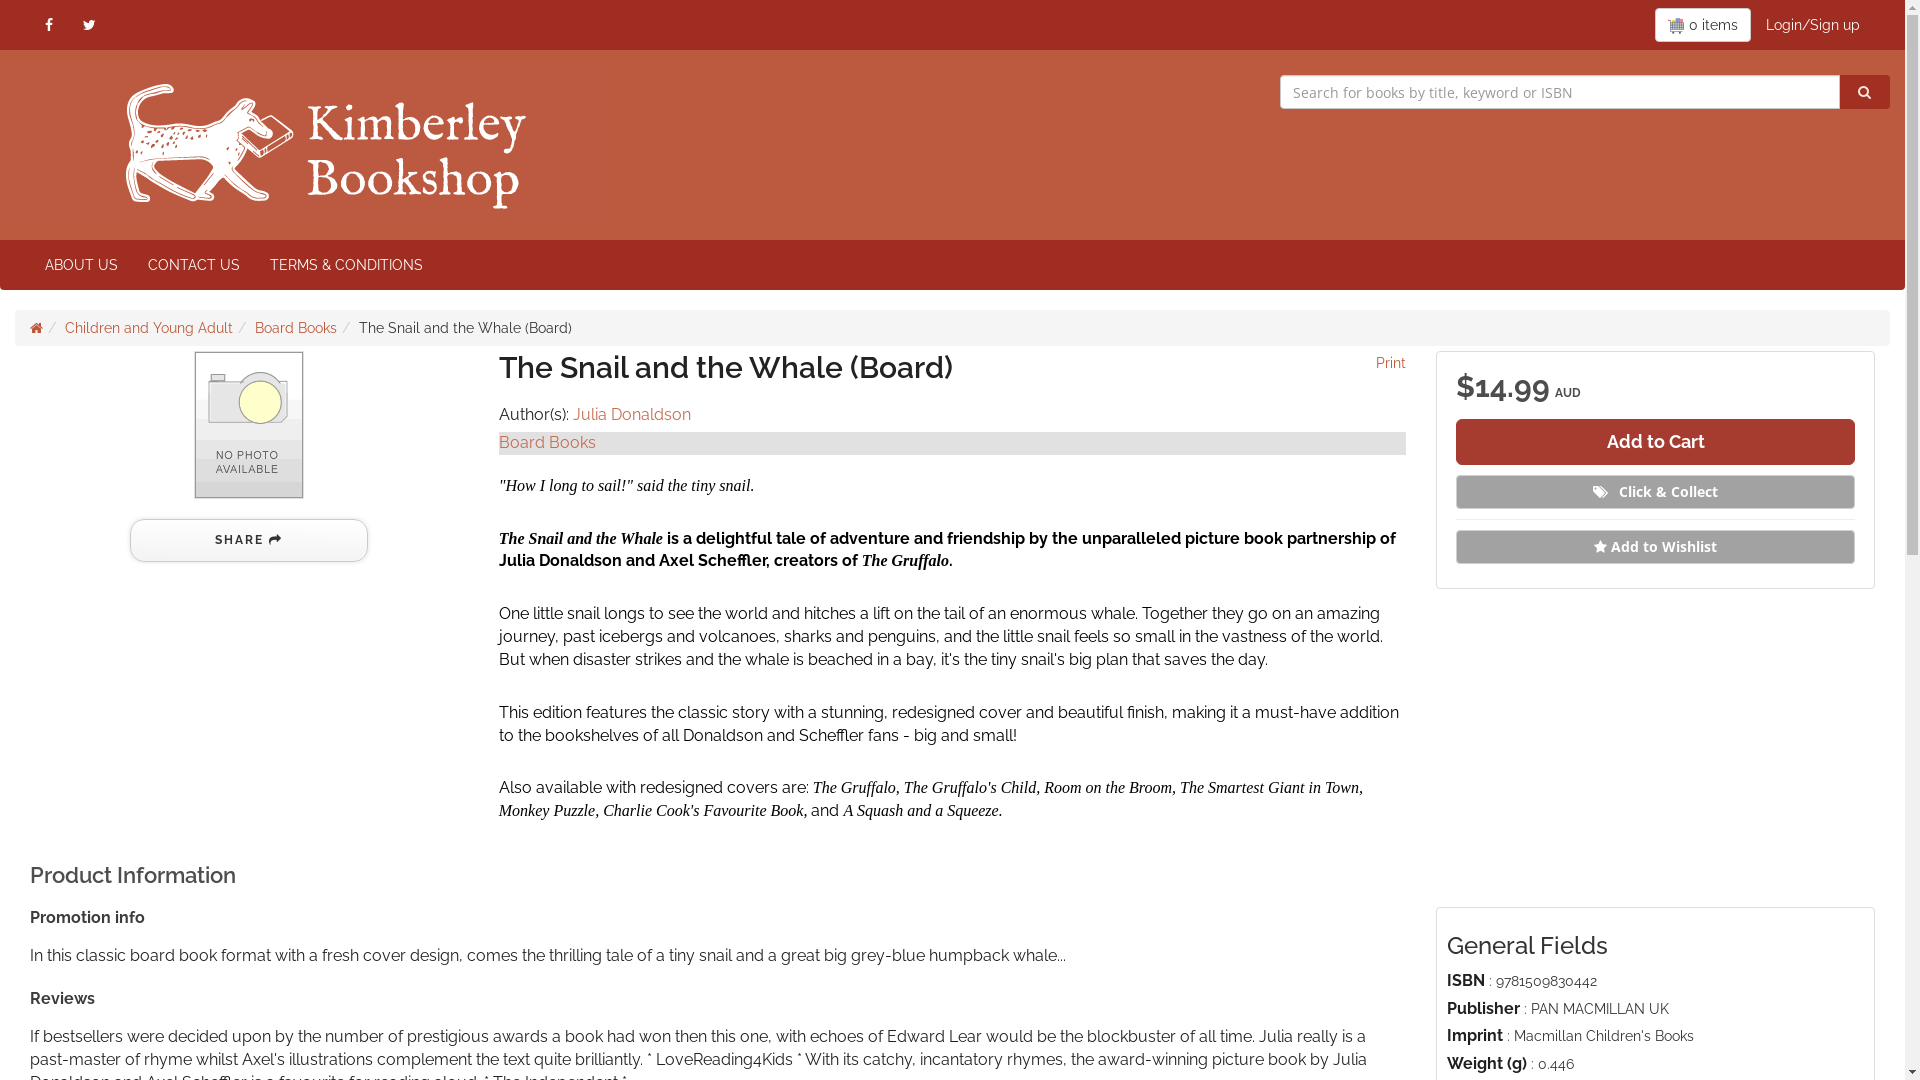 The image size is (1920, 1080). I want to click on ABOUT US, so click(82, 265).